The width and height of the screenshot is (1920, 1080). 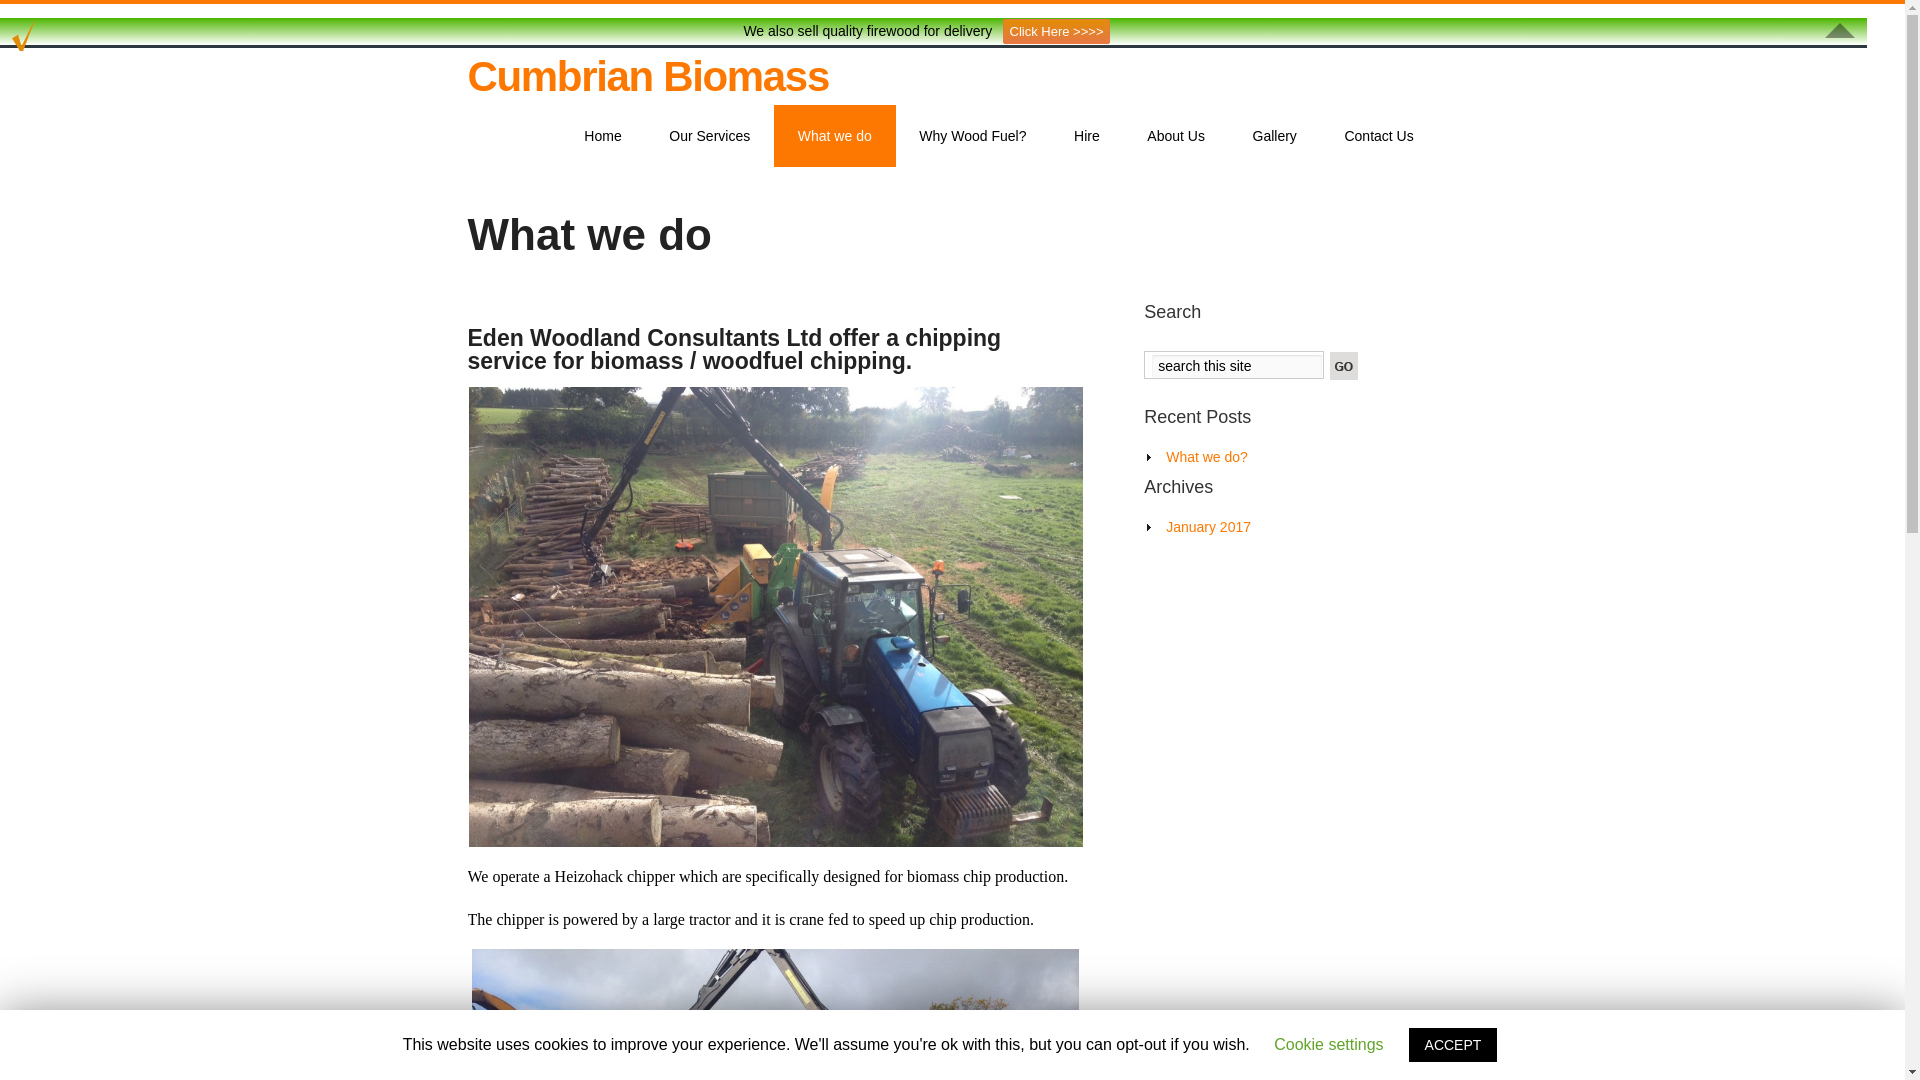 What do you see at coordinates (1206, 457) in the screenshot?
I see `What we do?` at bounding box center [1206, 457].